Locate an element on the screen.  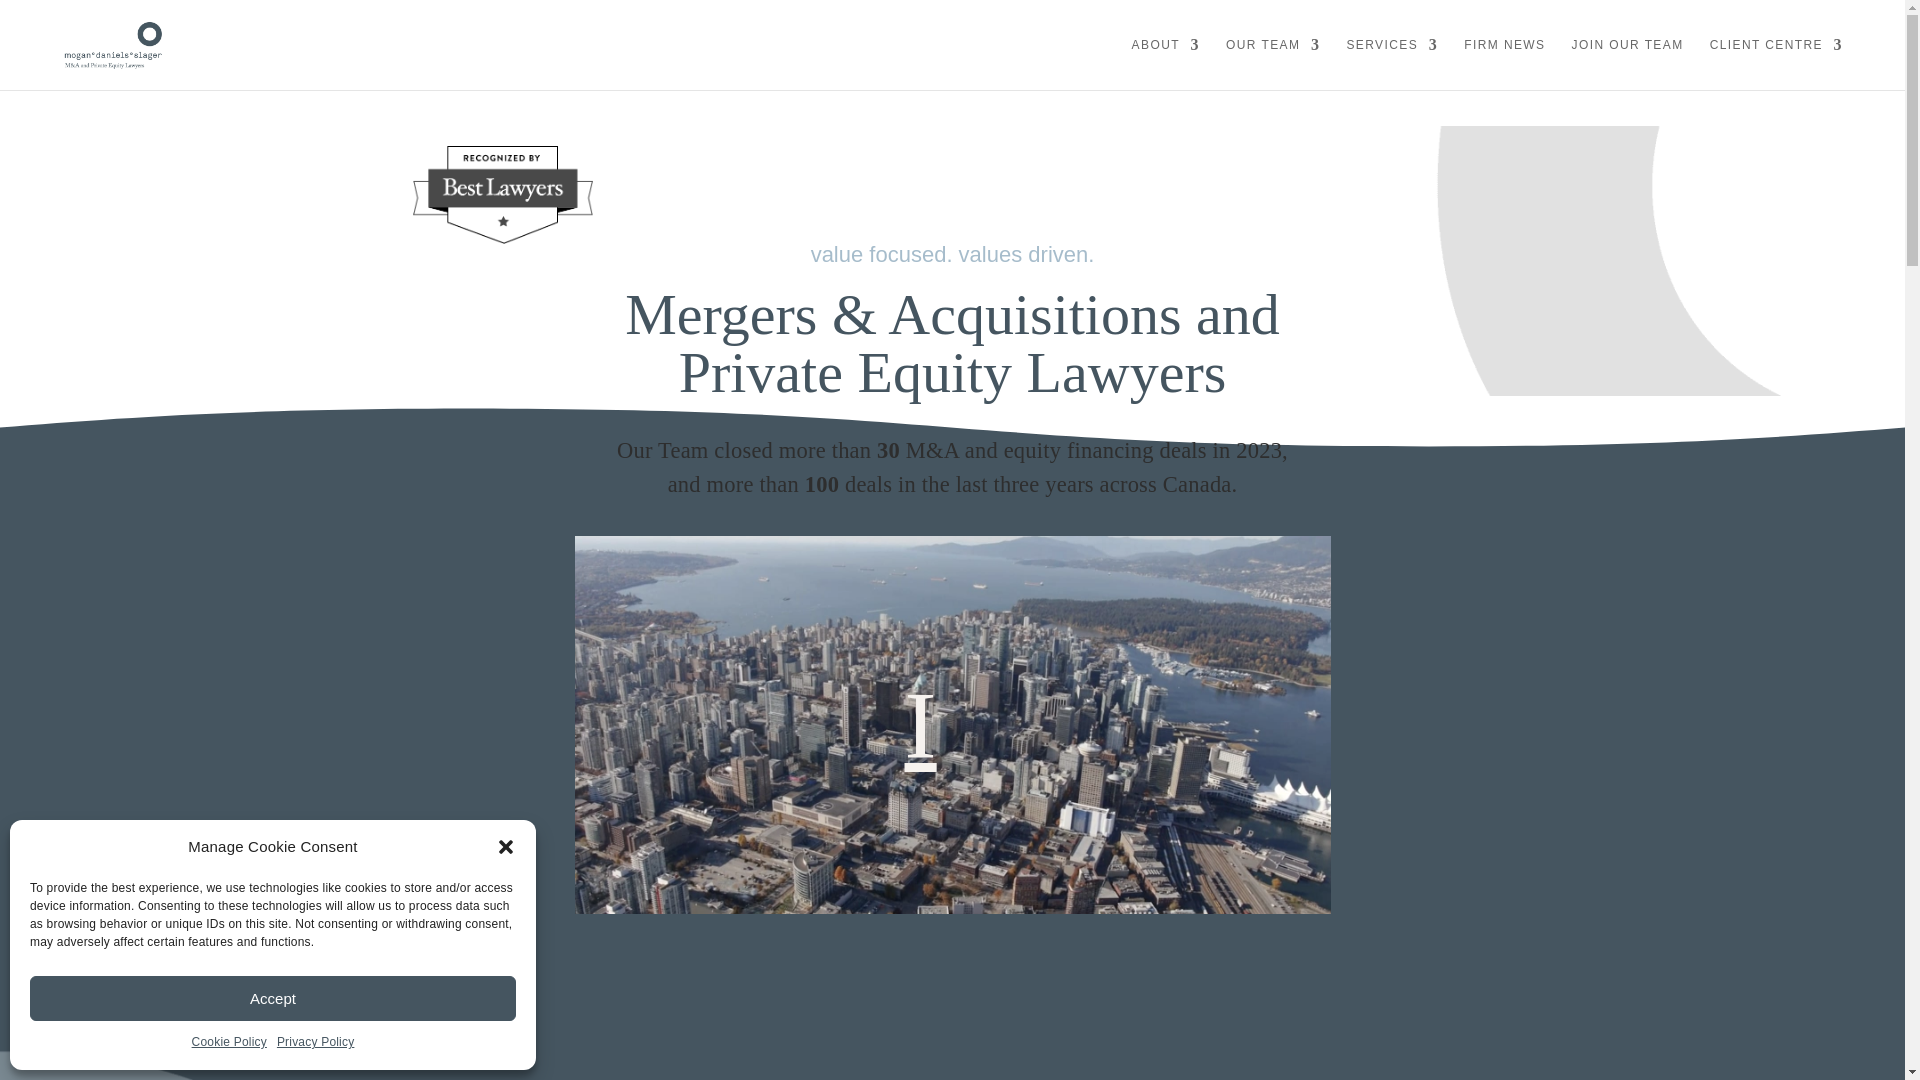
BL-LargeBadge-v3 is located at coordinates (502, 194).